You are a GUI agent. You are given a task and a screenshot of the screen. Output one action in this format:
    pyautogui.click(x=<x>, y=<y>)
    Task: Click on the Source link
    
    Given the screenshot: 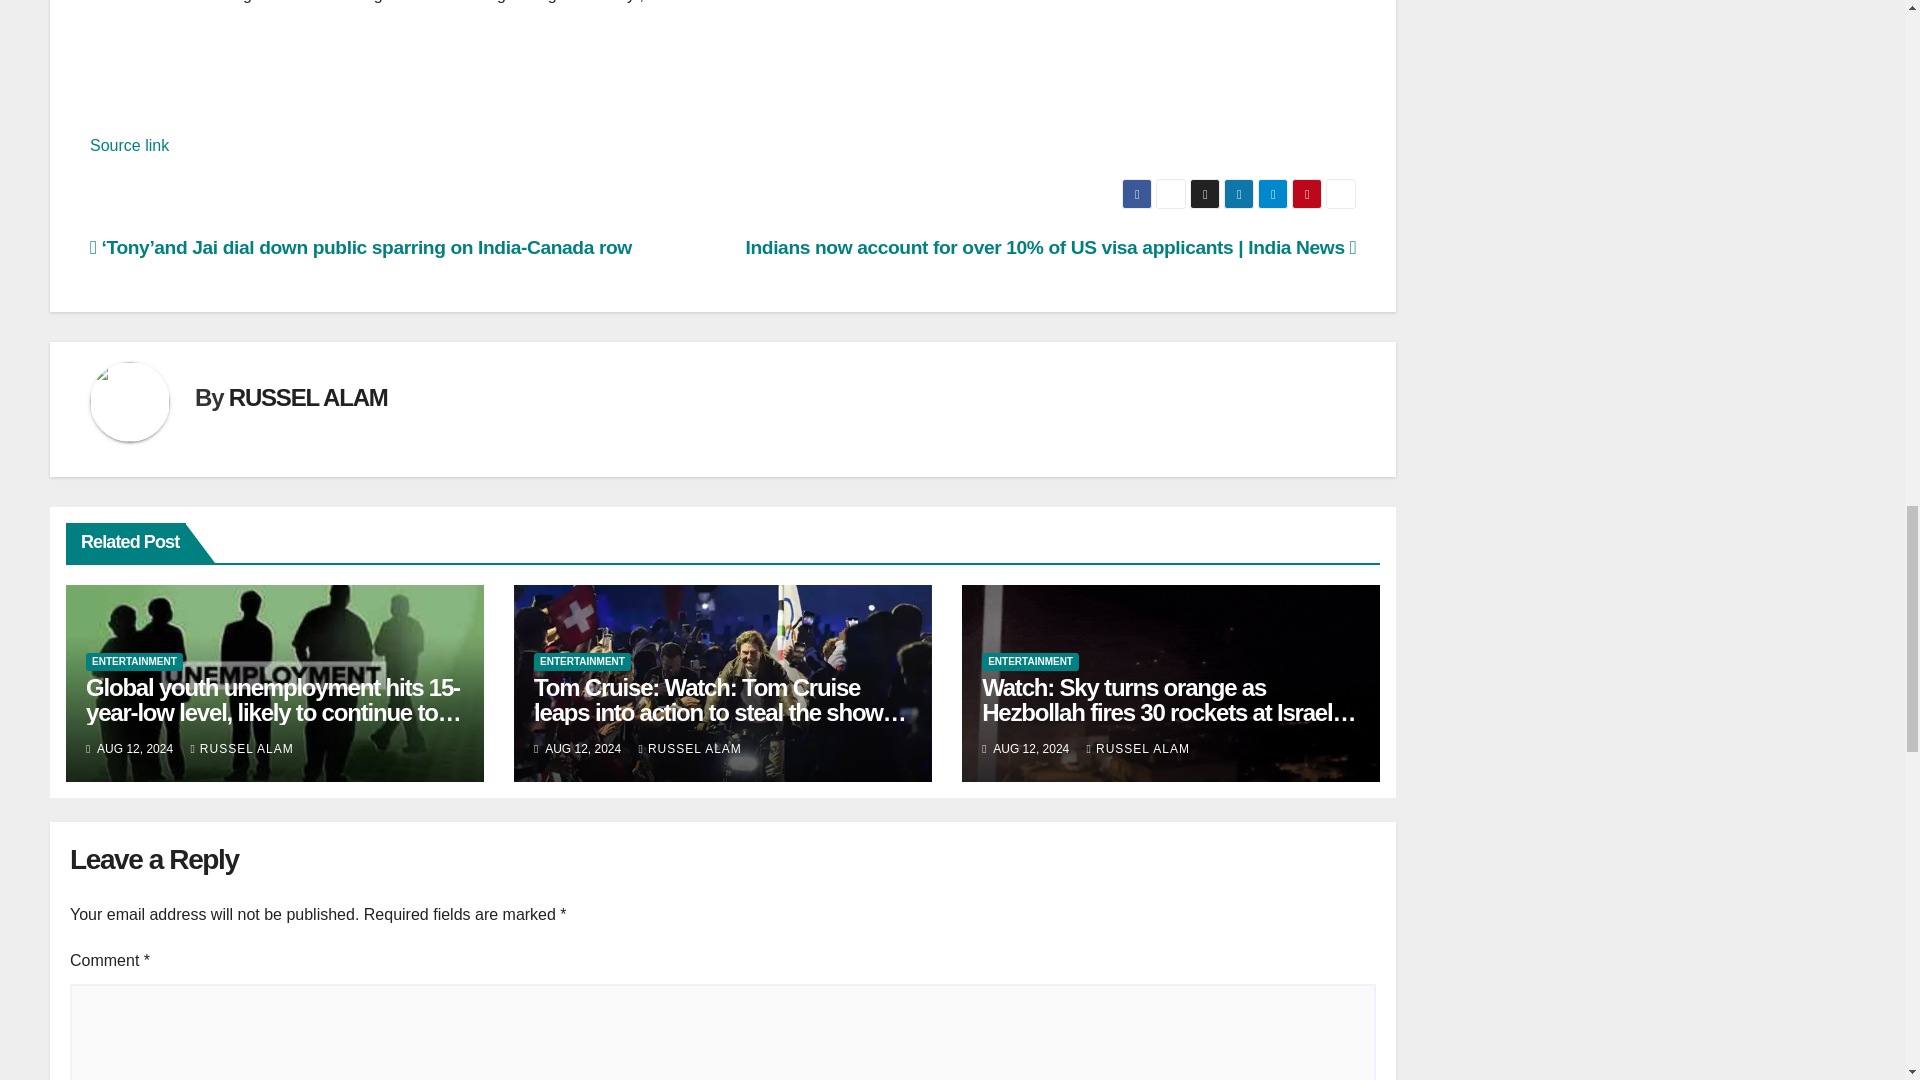 What is the action you would take?
    pyautogui.click(x=129, y=146)
    